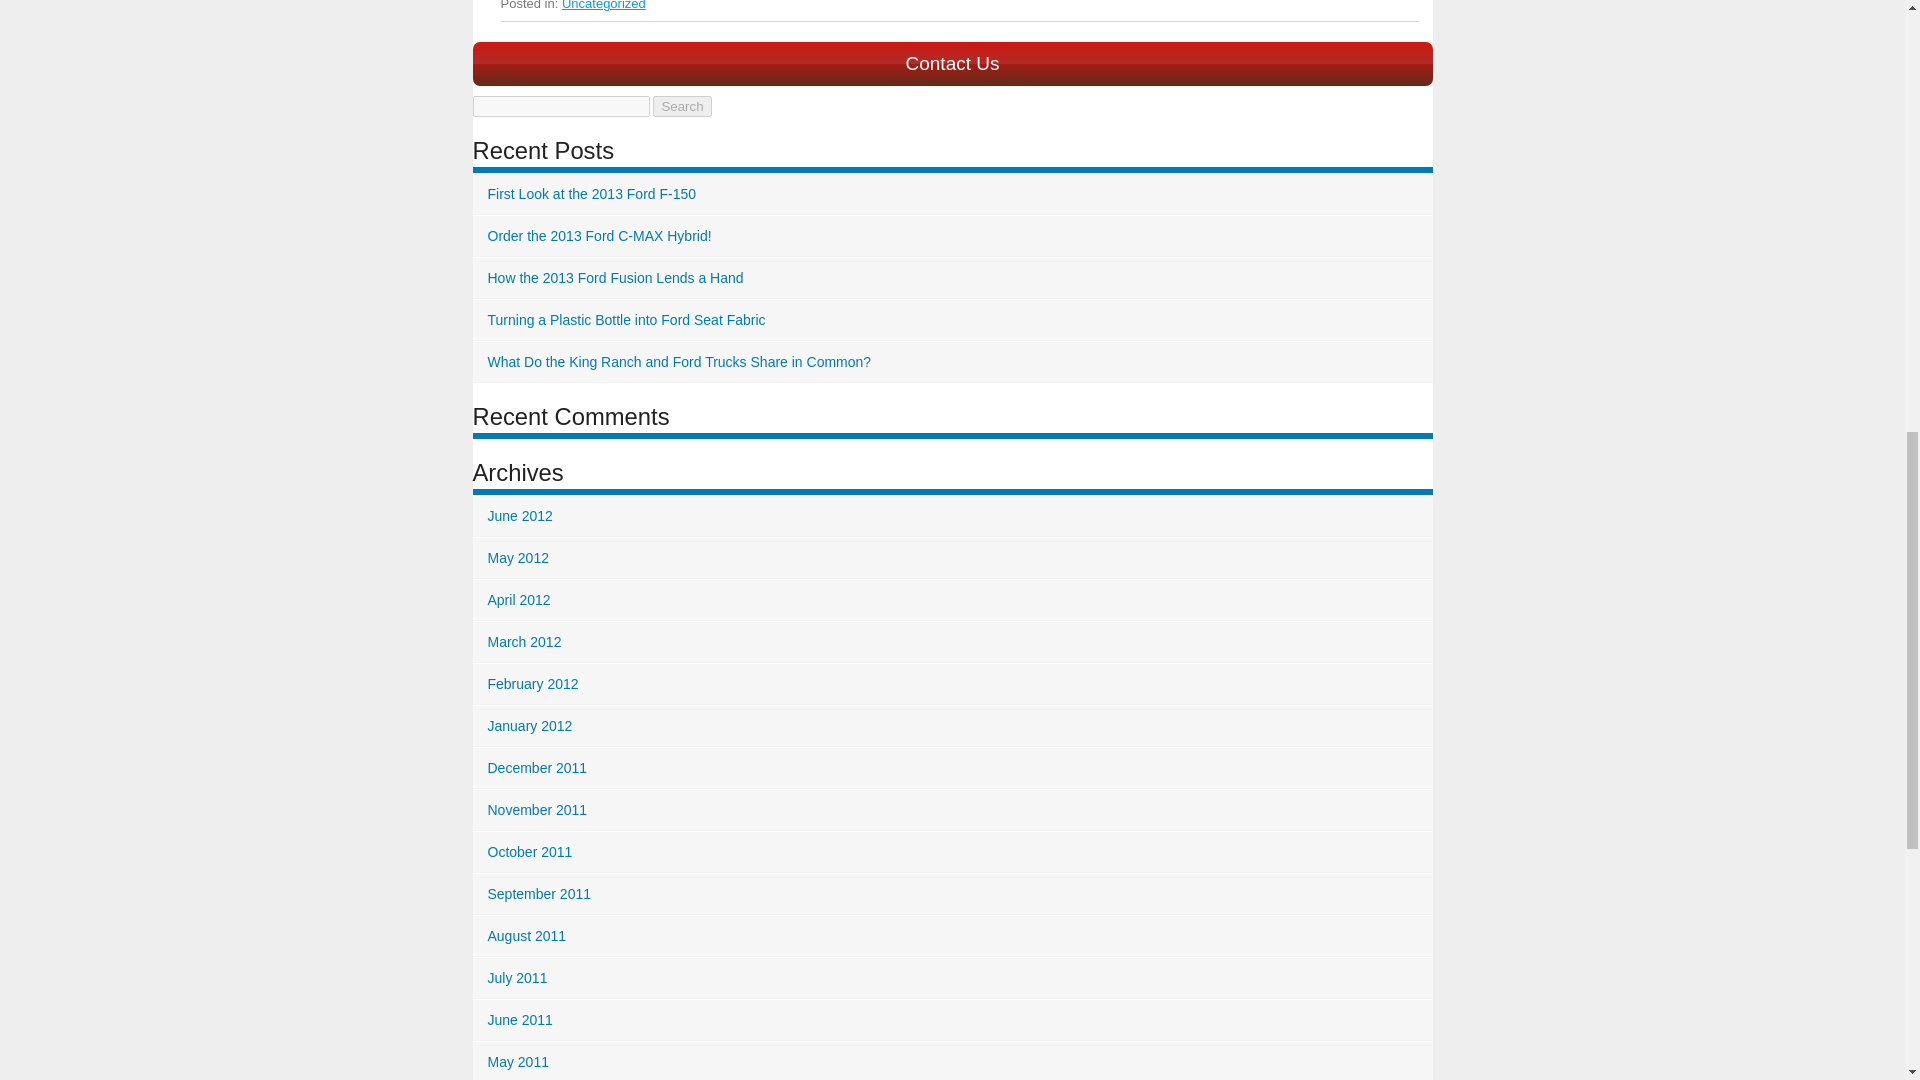 The width and height of the screenshot is (1920, 1080). I want to click on November 2011, so click(952, 810).